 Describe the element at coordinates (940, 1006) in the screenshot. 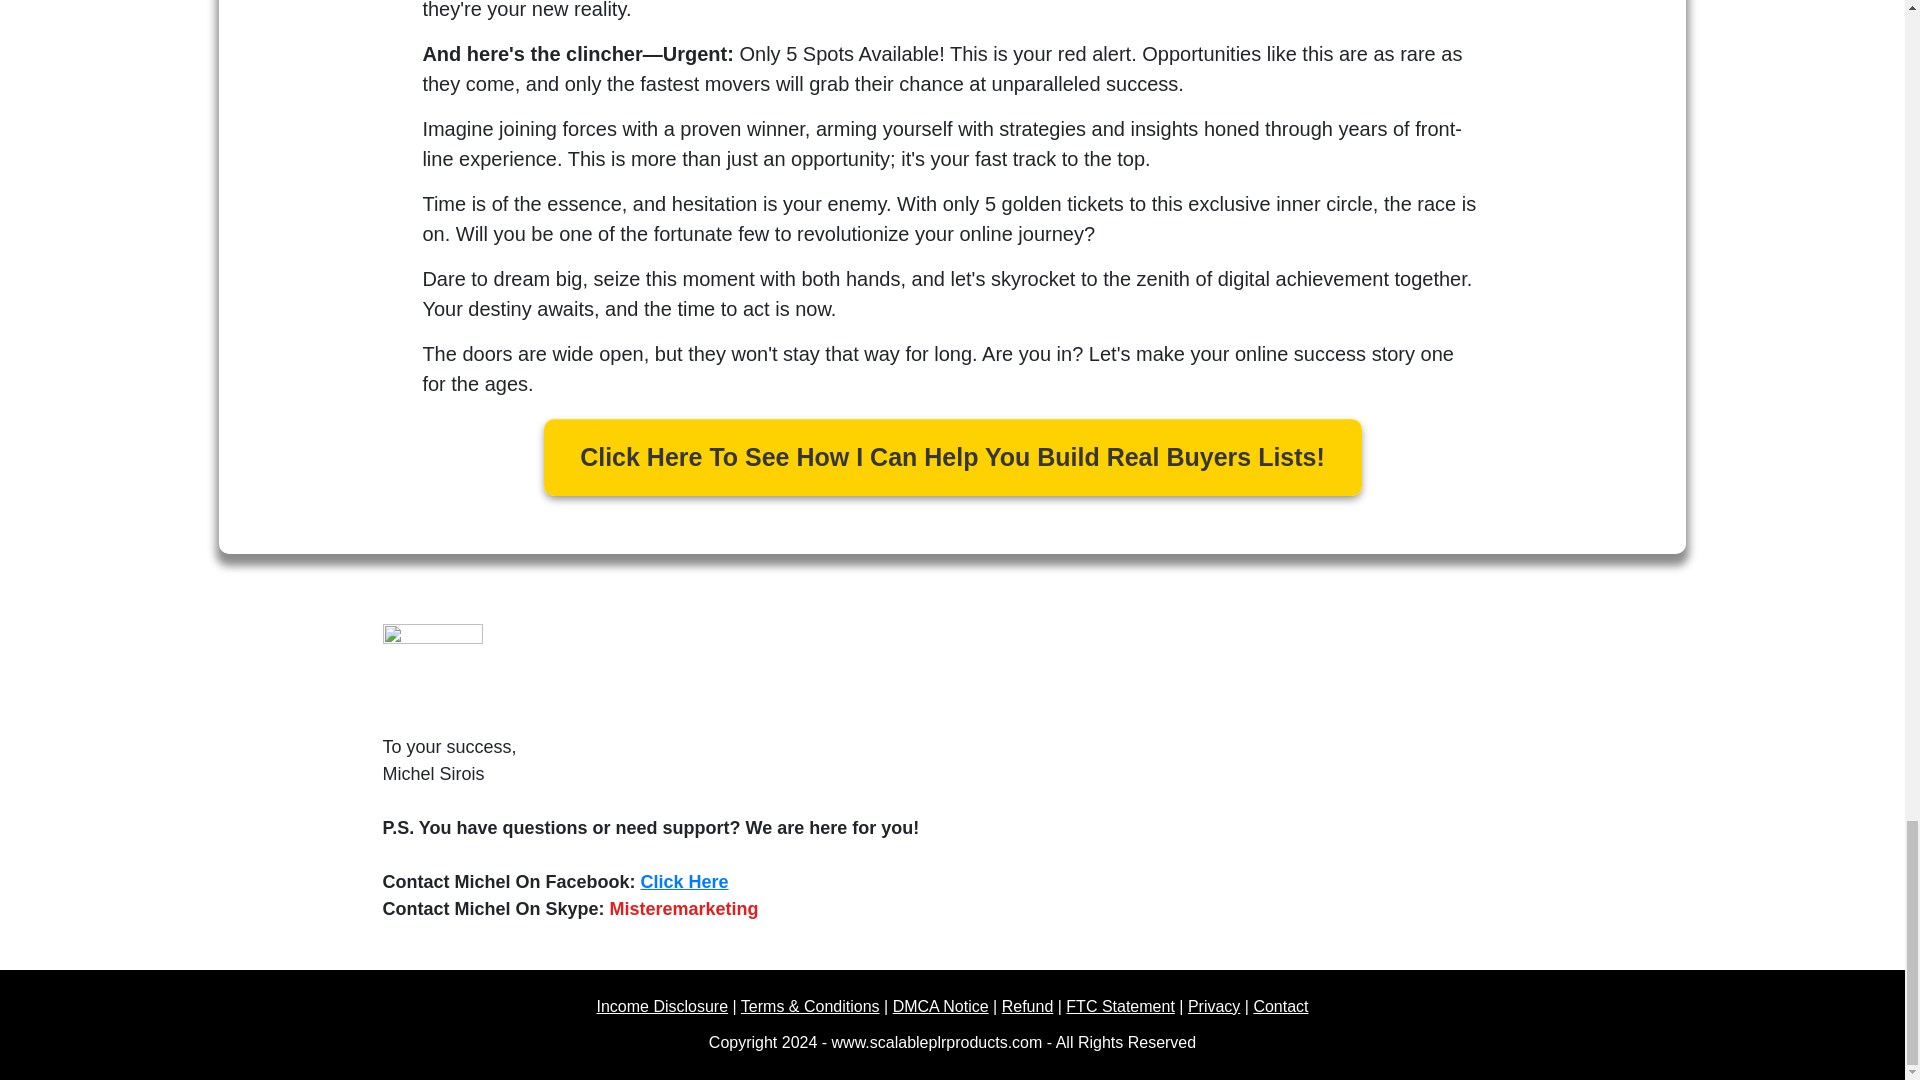

I see `DMCA Notice` at that location.